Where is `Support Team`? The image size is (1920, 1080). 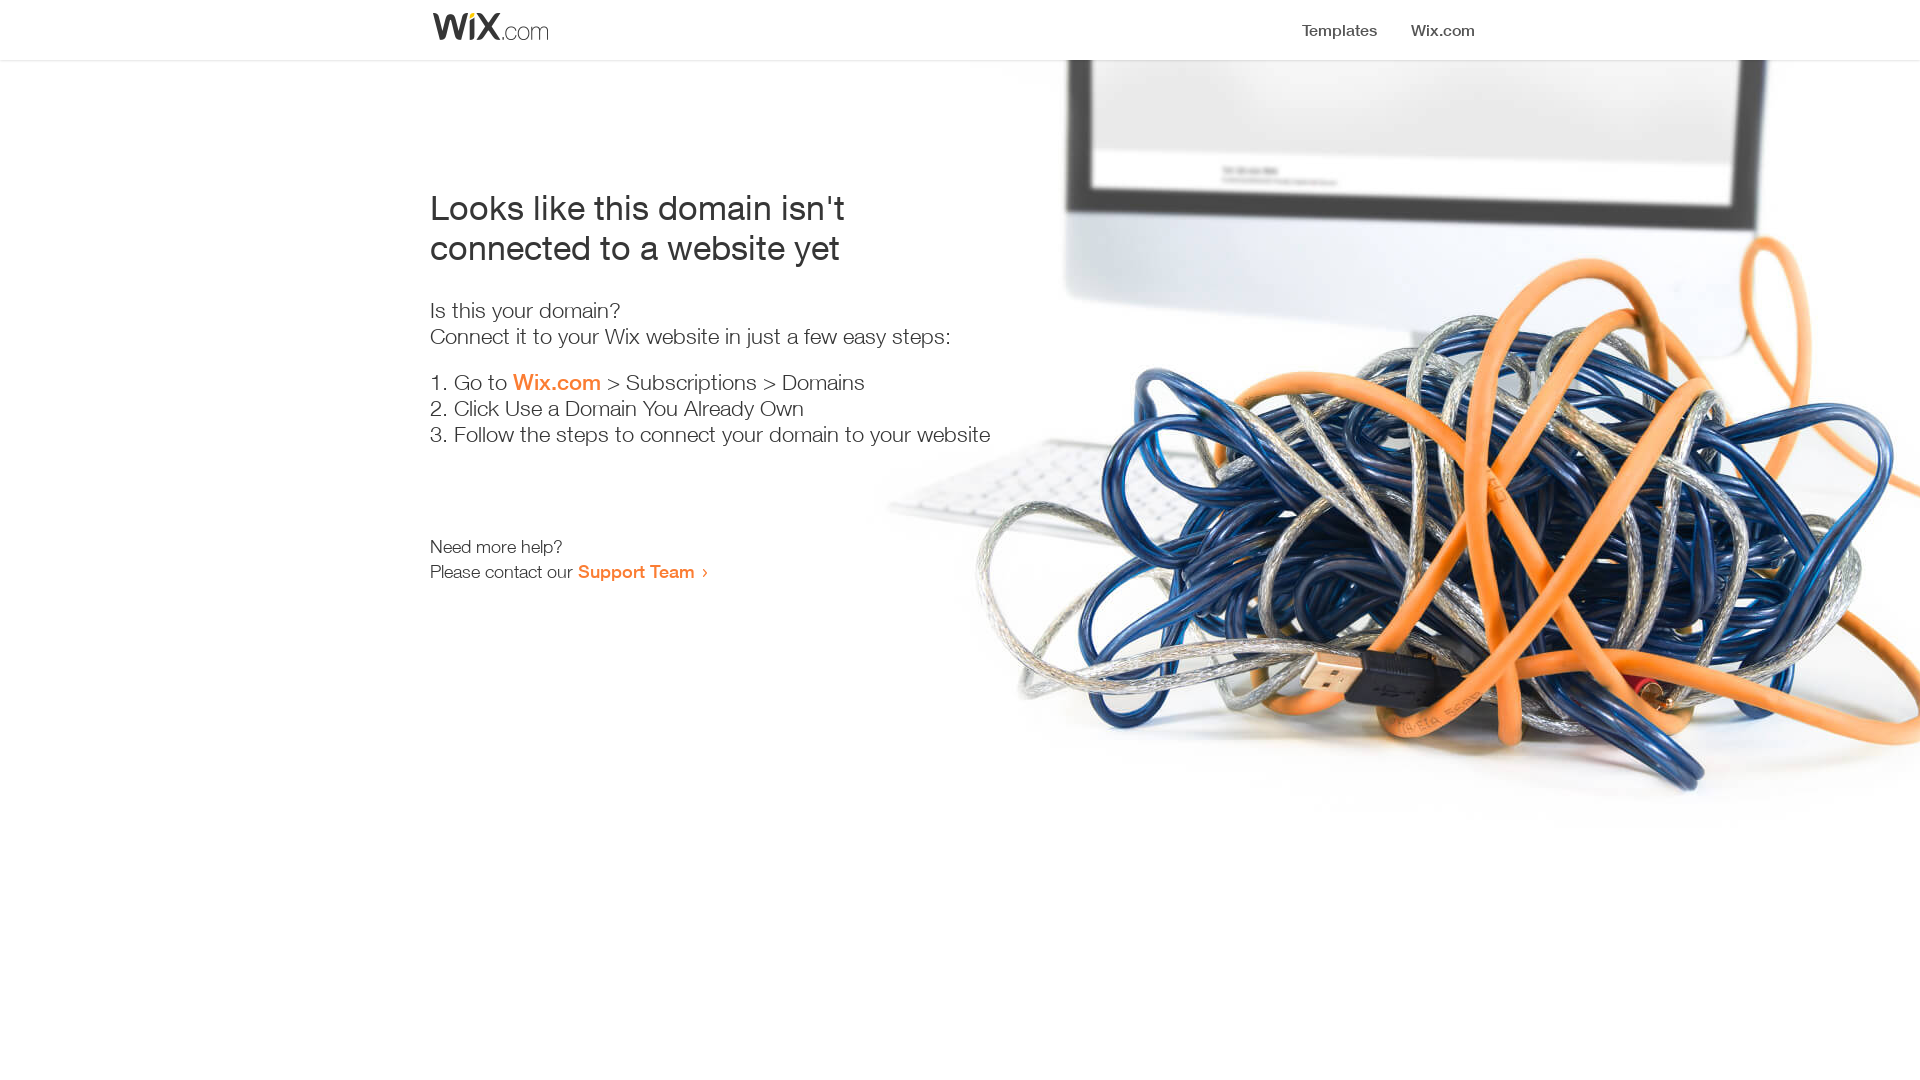
Support Team is located at coordinates (636, 571).